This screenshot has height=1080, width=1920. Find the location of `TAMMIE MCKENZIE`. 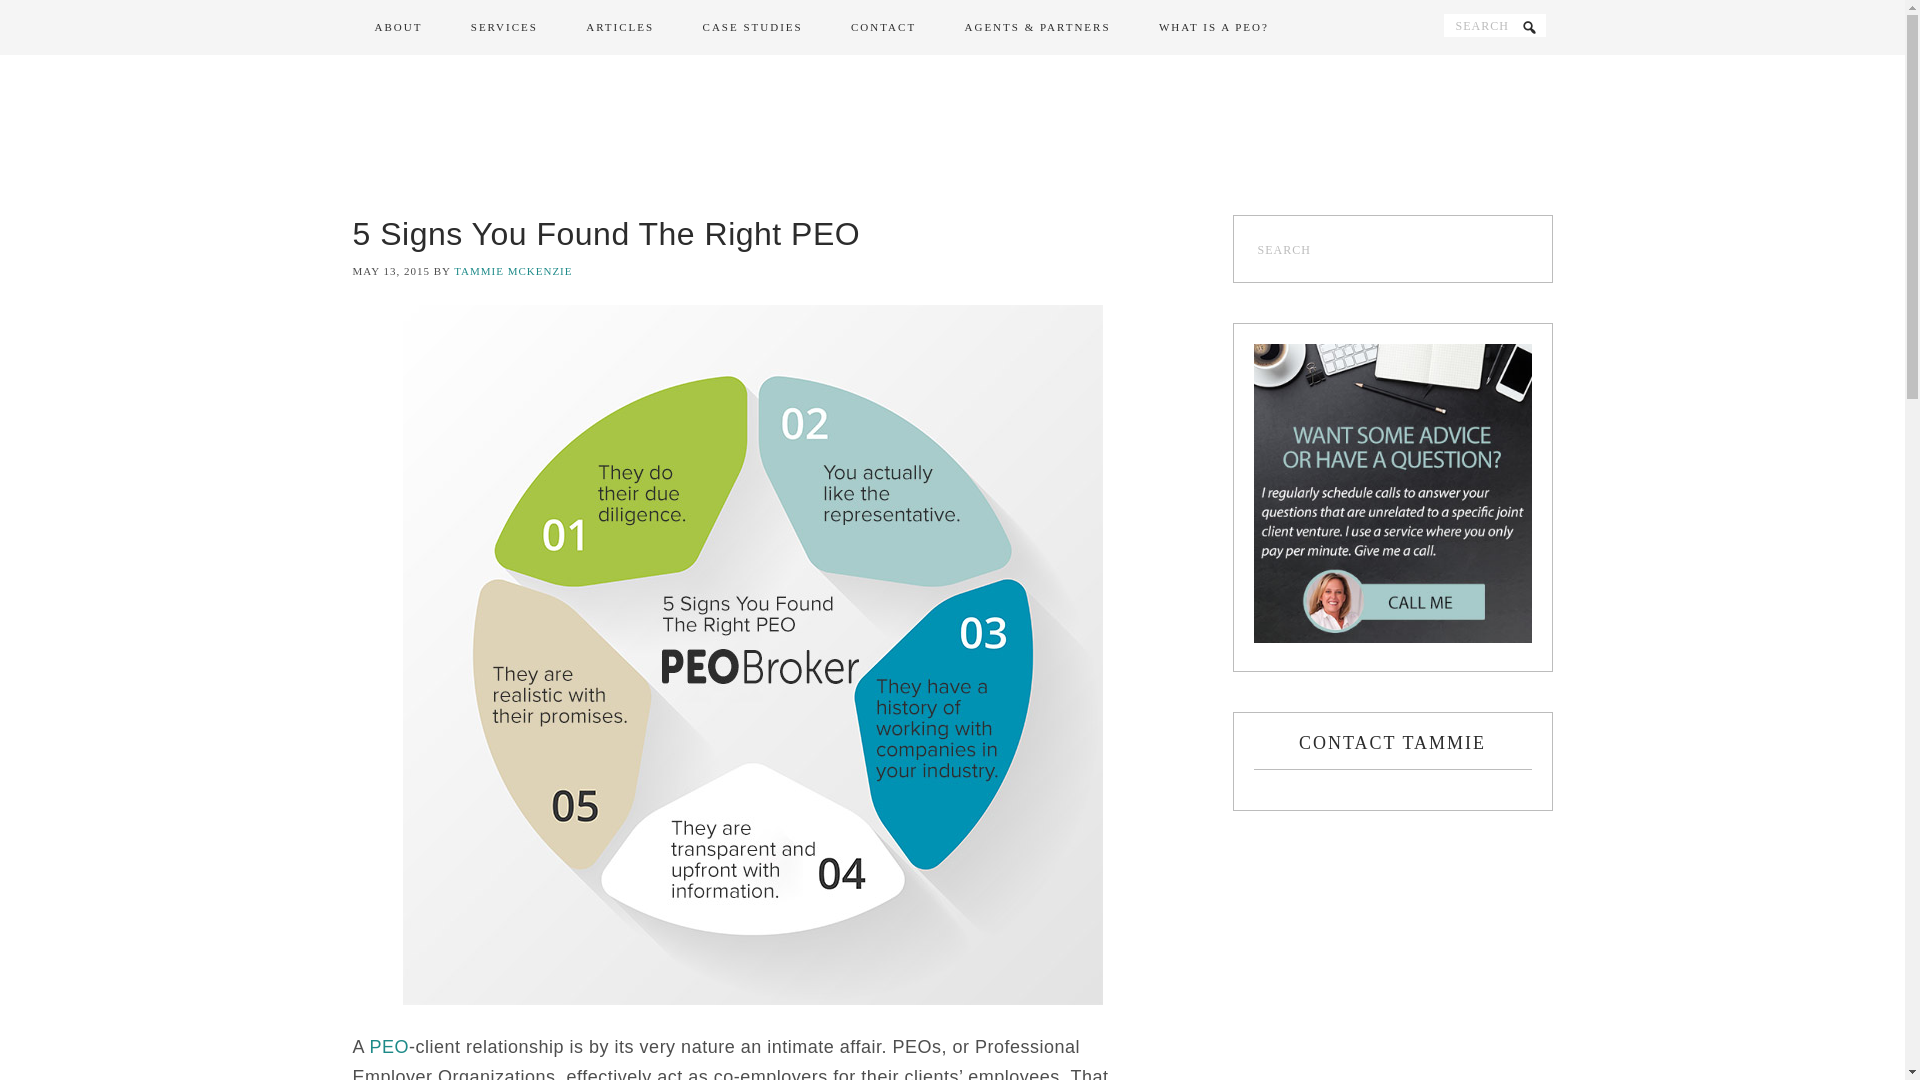

TAMMIE MCKENZIE is located at coordinates (512, 270).